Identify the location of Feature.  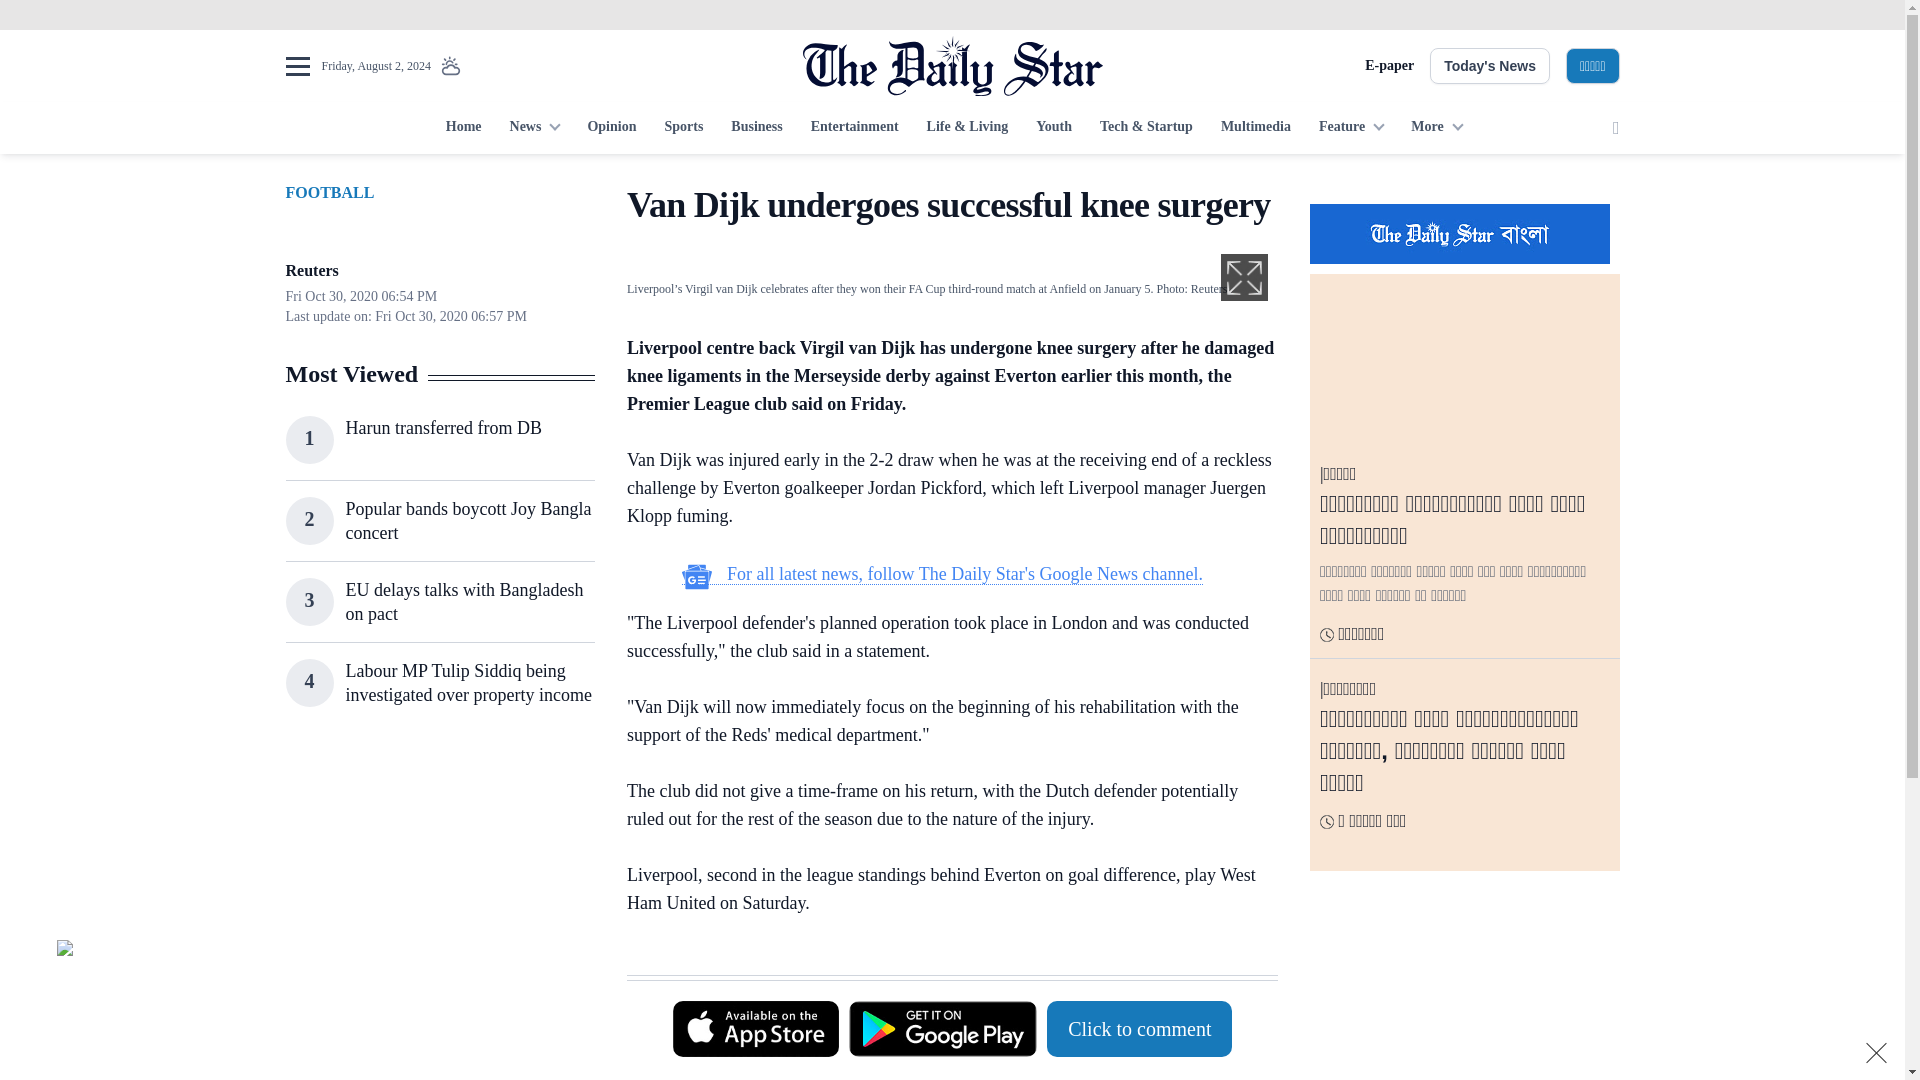
(1351, 128).